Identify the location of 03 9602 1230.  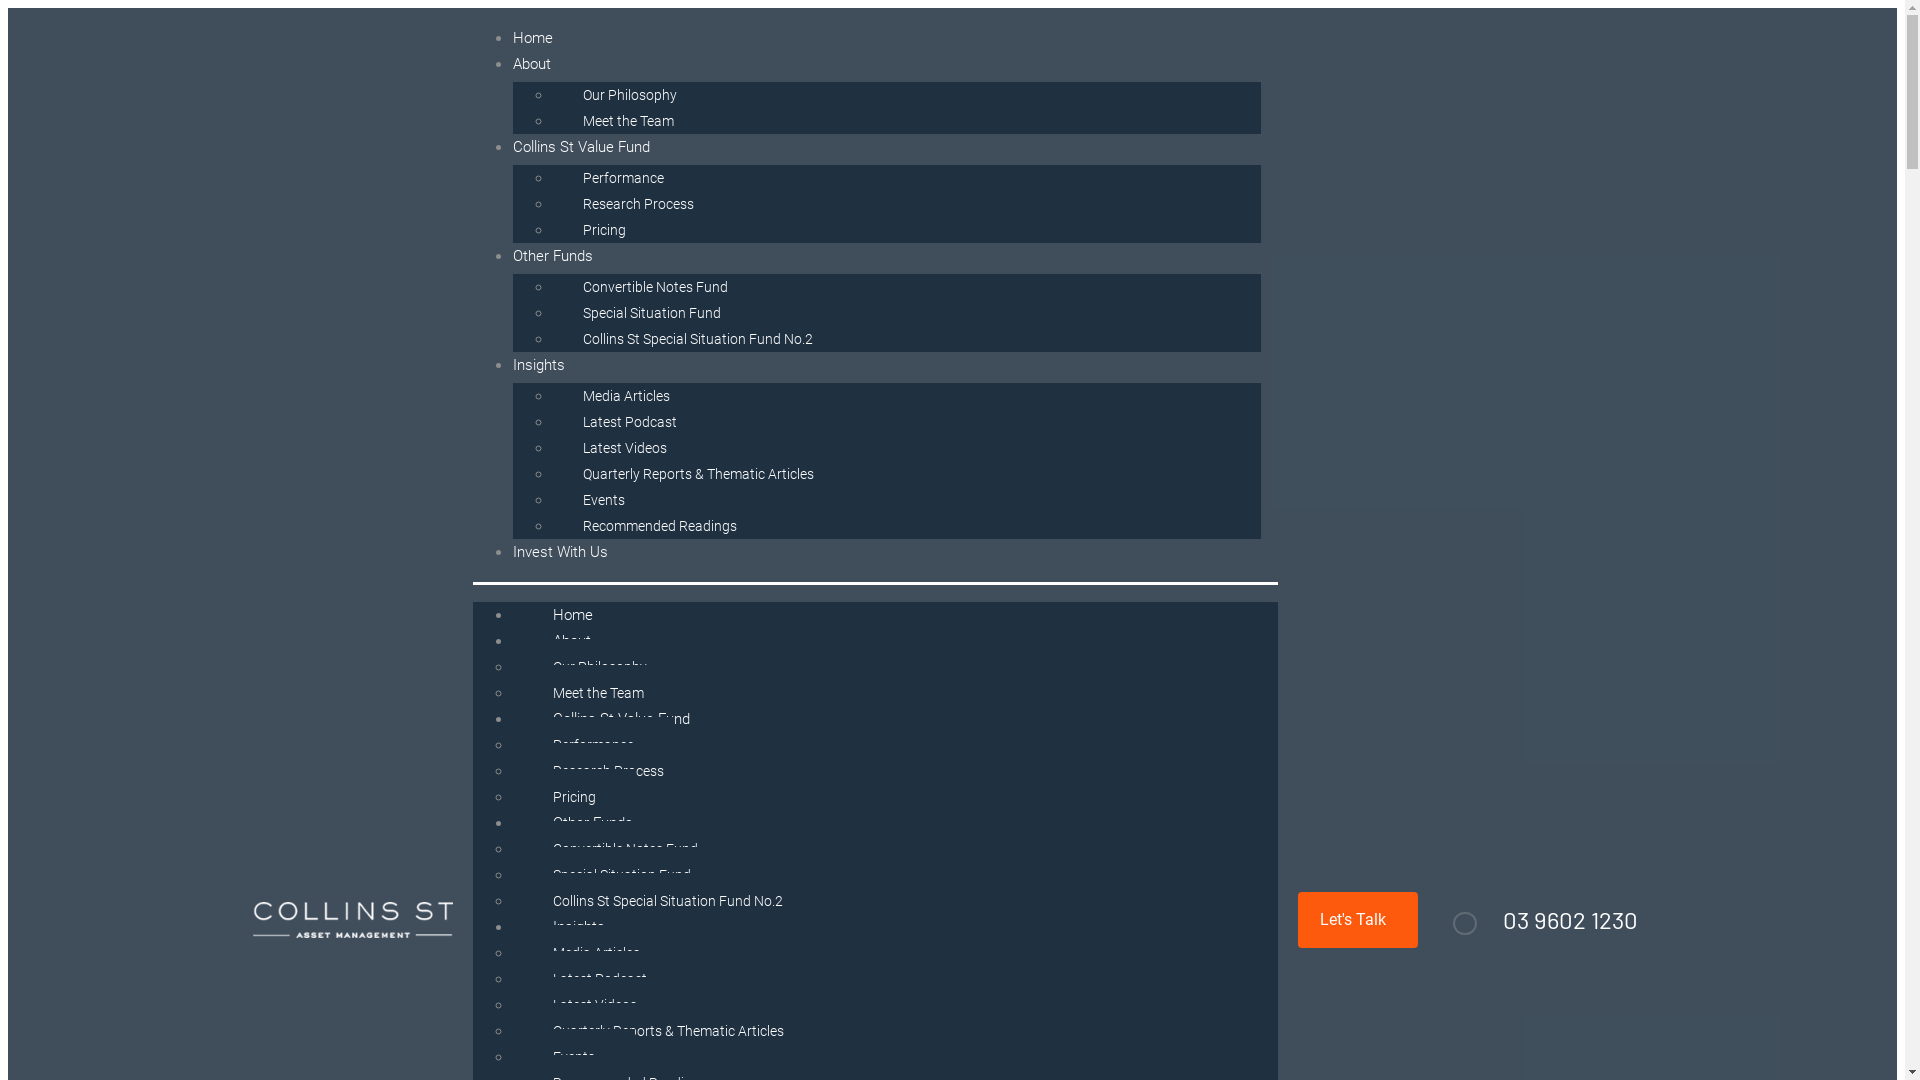
(1570, 919).